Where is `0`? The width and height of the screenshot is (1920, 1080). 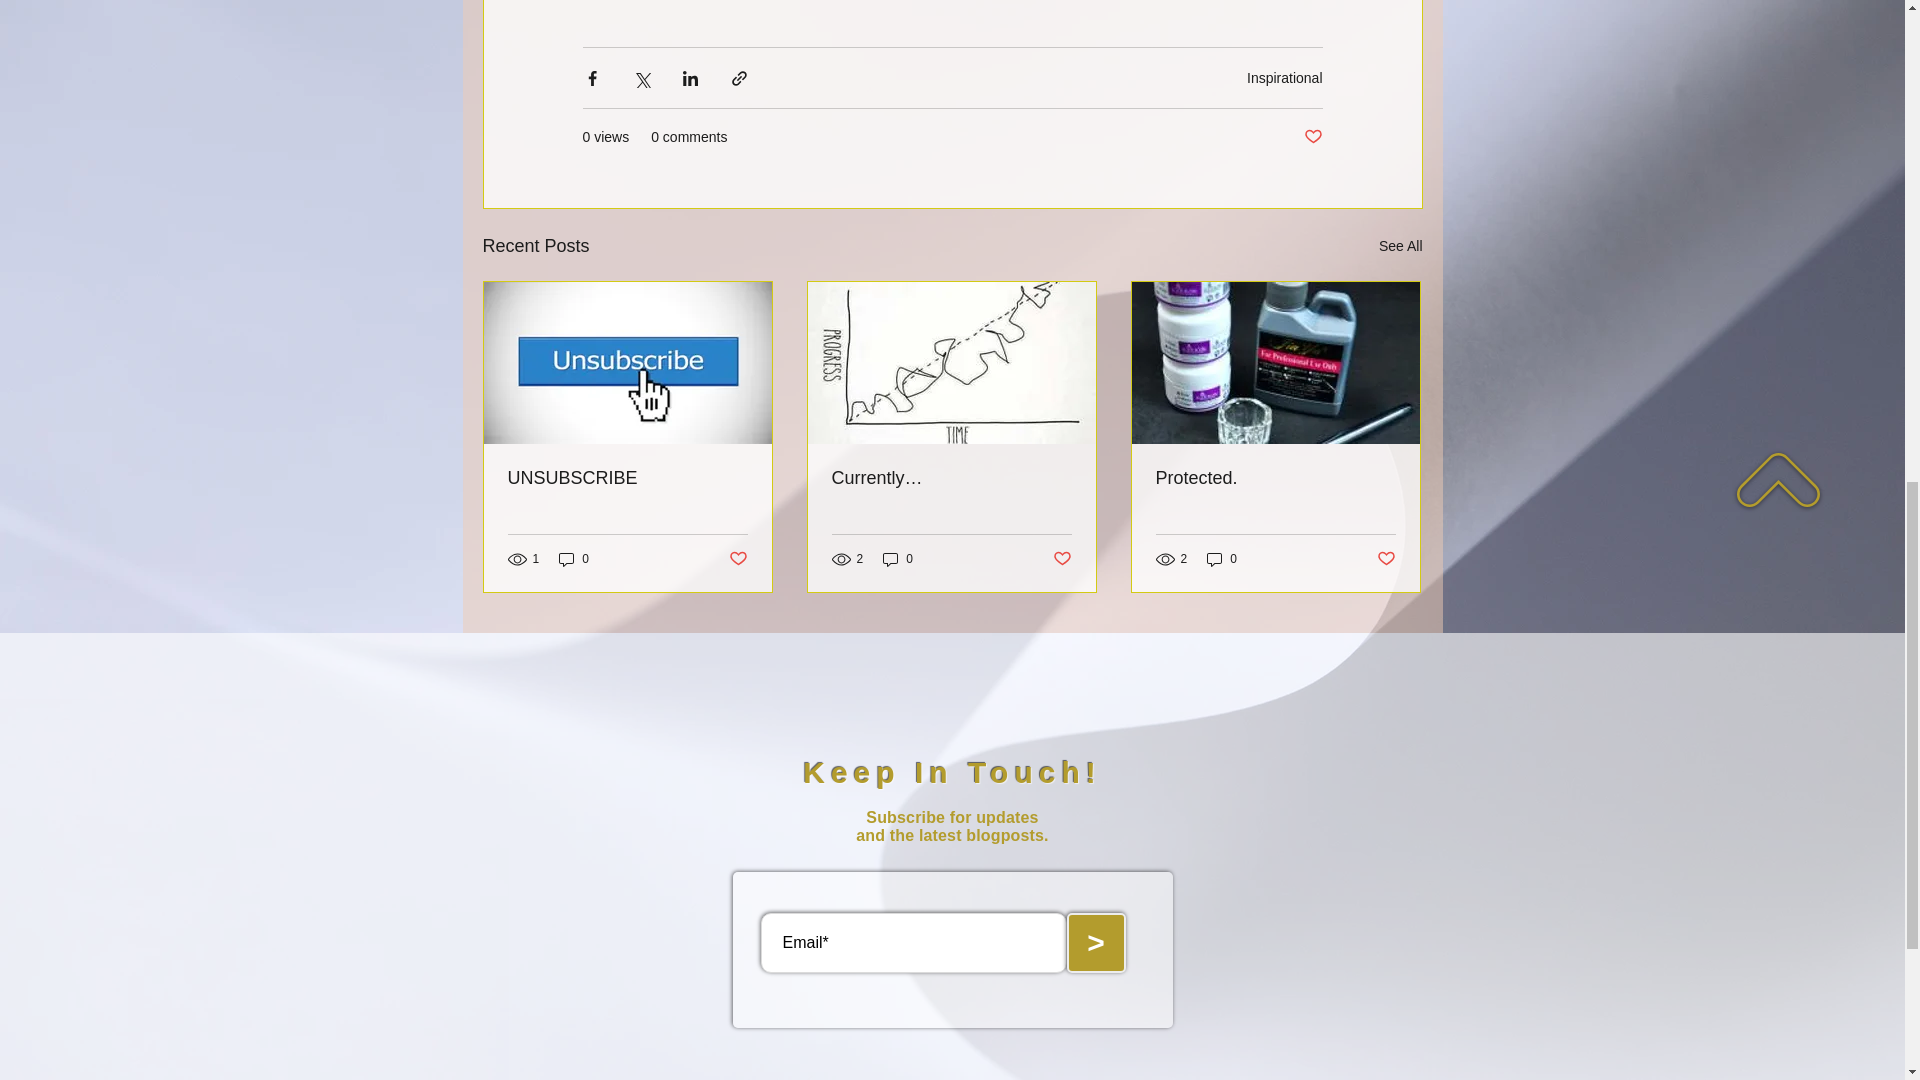 0 is located at coordinates (898, 559).